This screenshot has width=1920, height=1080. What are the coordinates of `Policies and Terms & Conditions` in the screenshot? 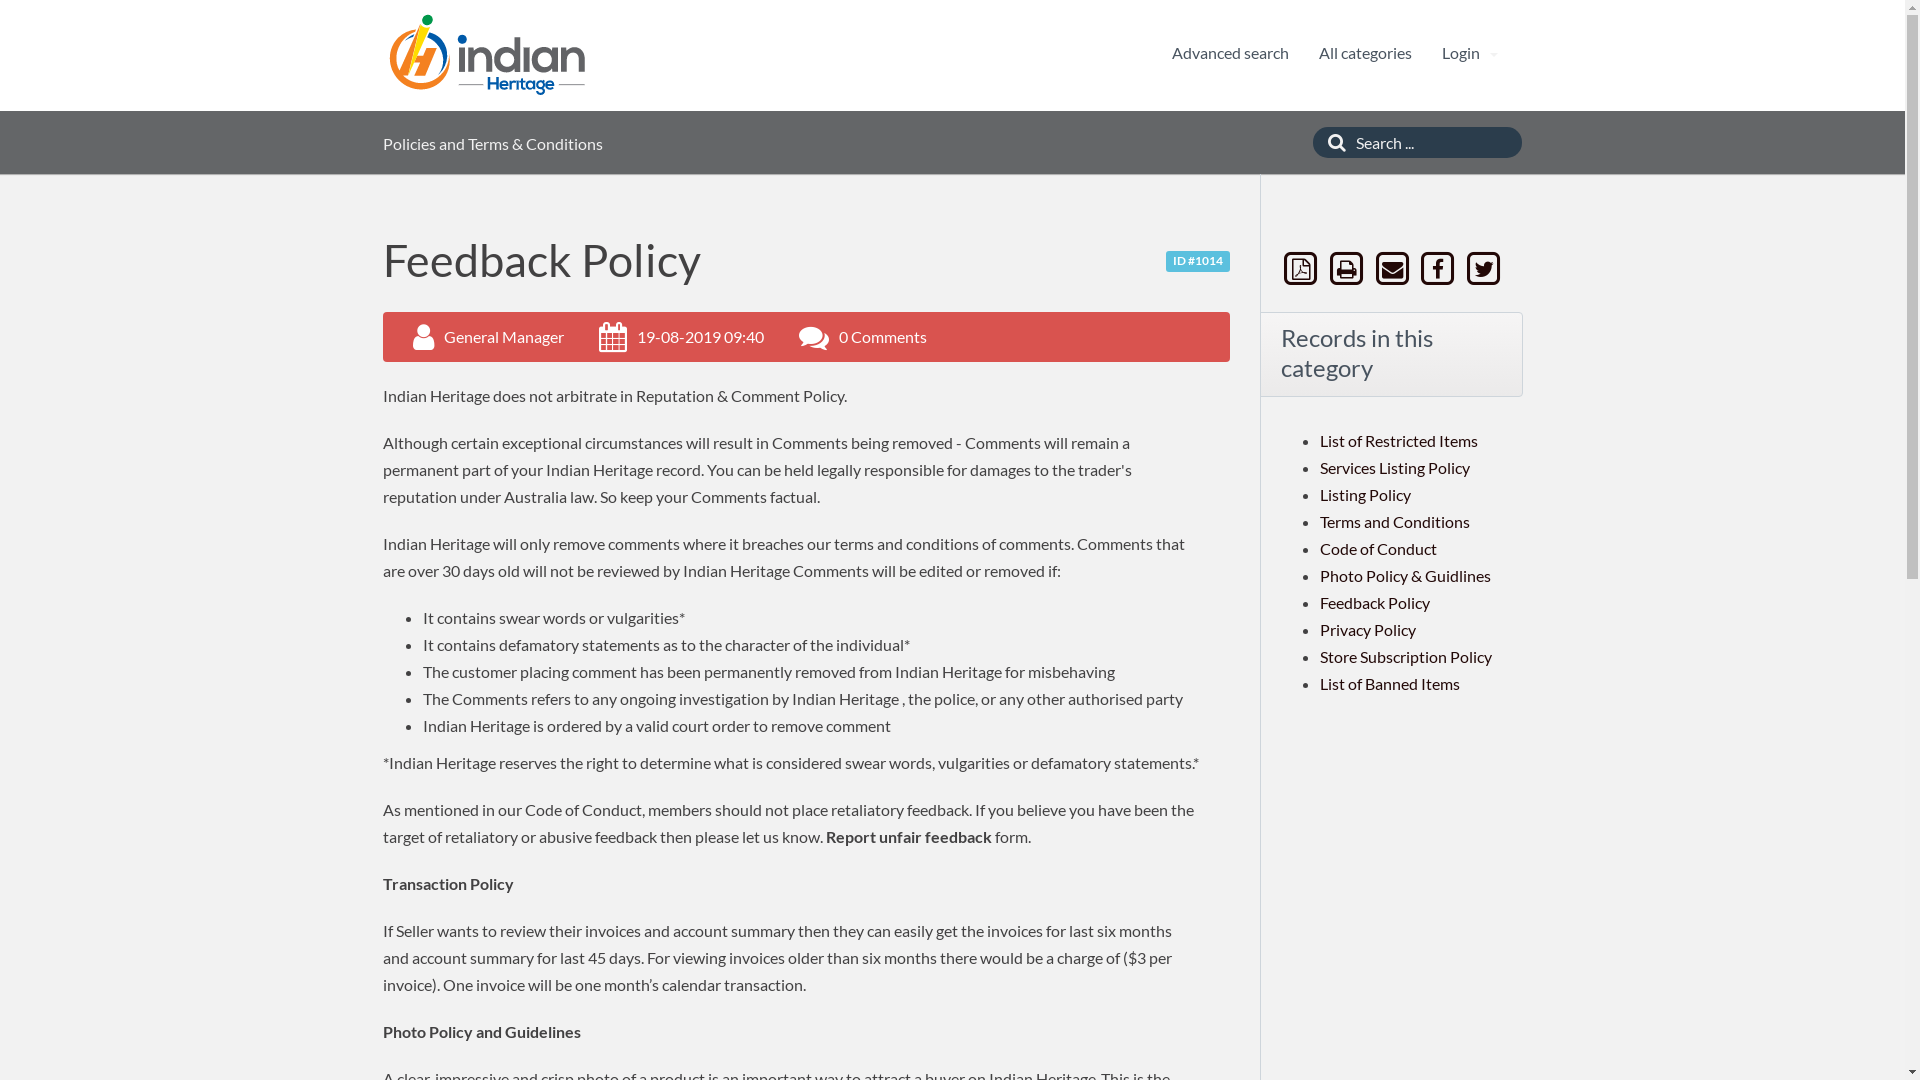 It's located at (492, 144).